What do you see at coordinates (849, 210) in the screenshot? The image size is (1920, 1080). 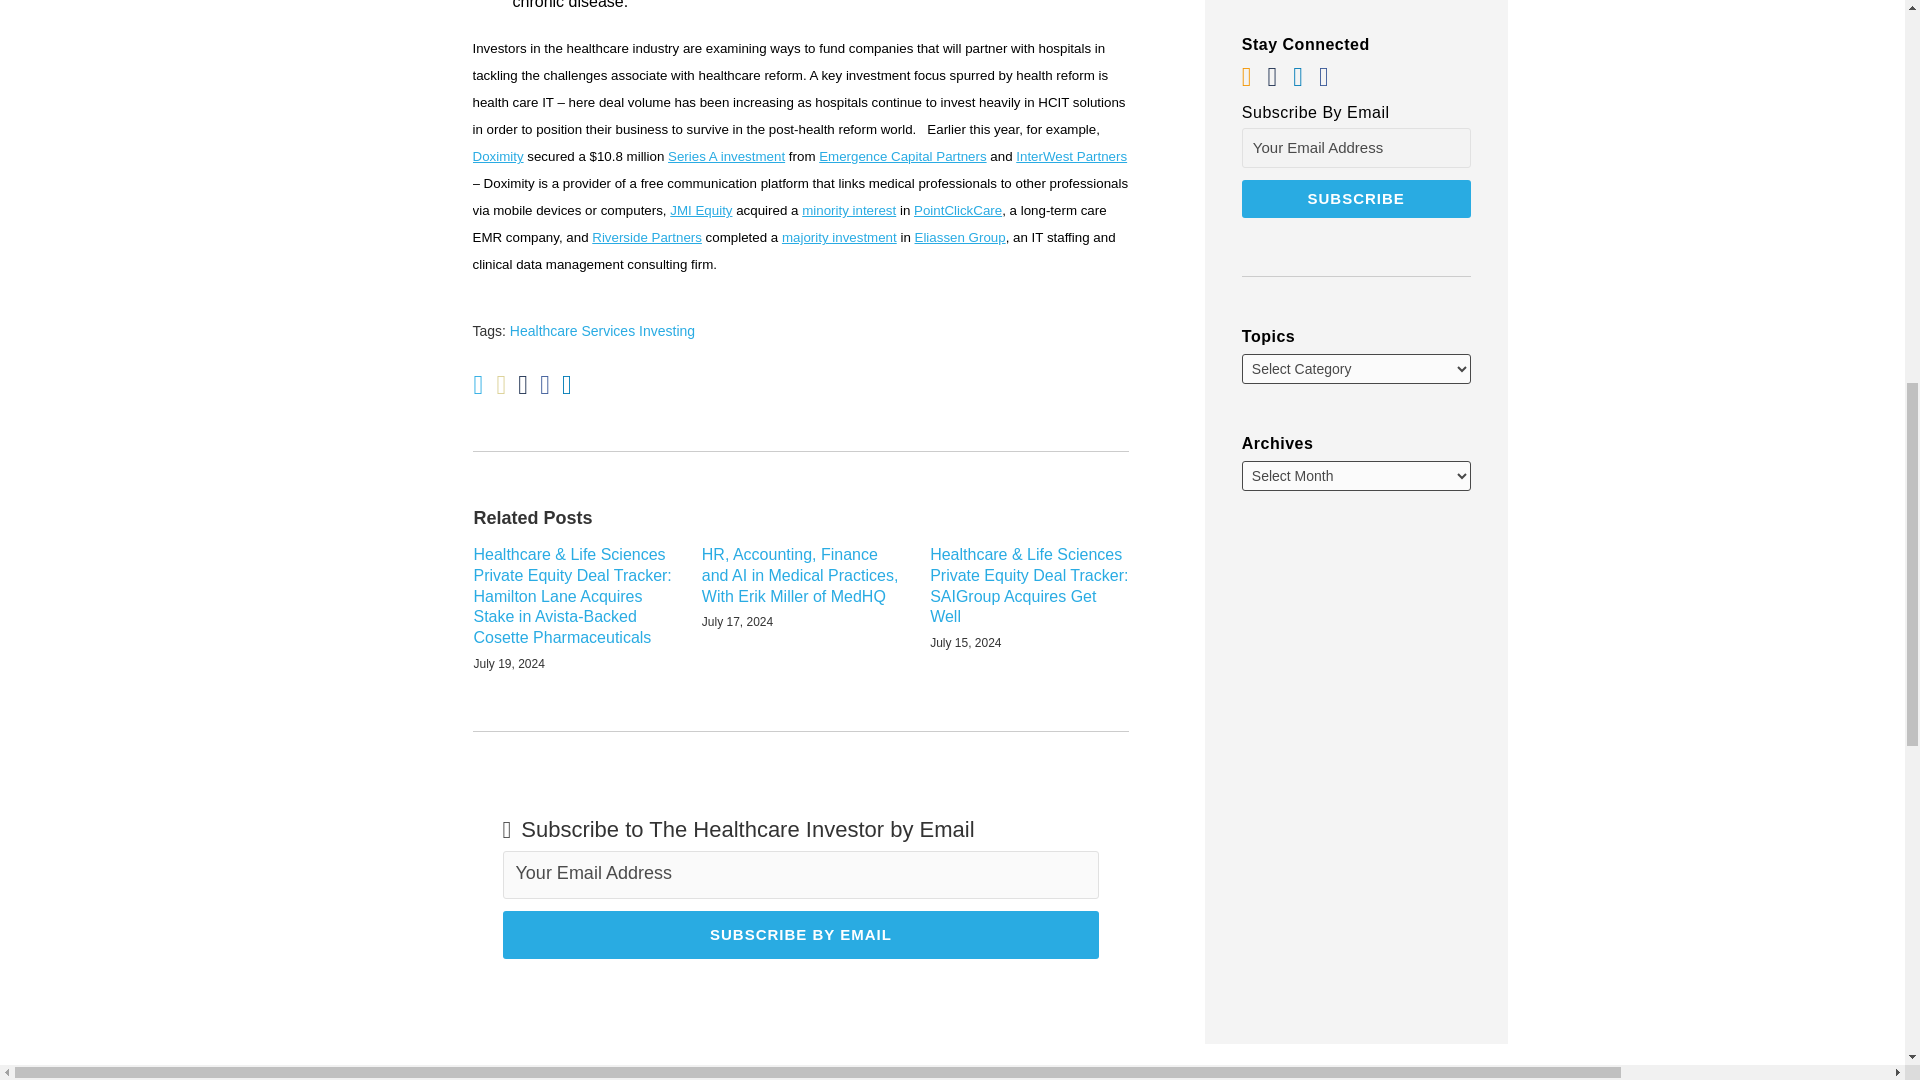 I see `minority interest` at bounding box center [849, 210].